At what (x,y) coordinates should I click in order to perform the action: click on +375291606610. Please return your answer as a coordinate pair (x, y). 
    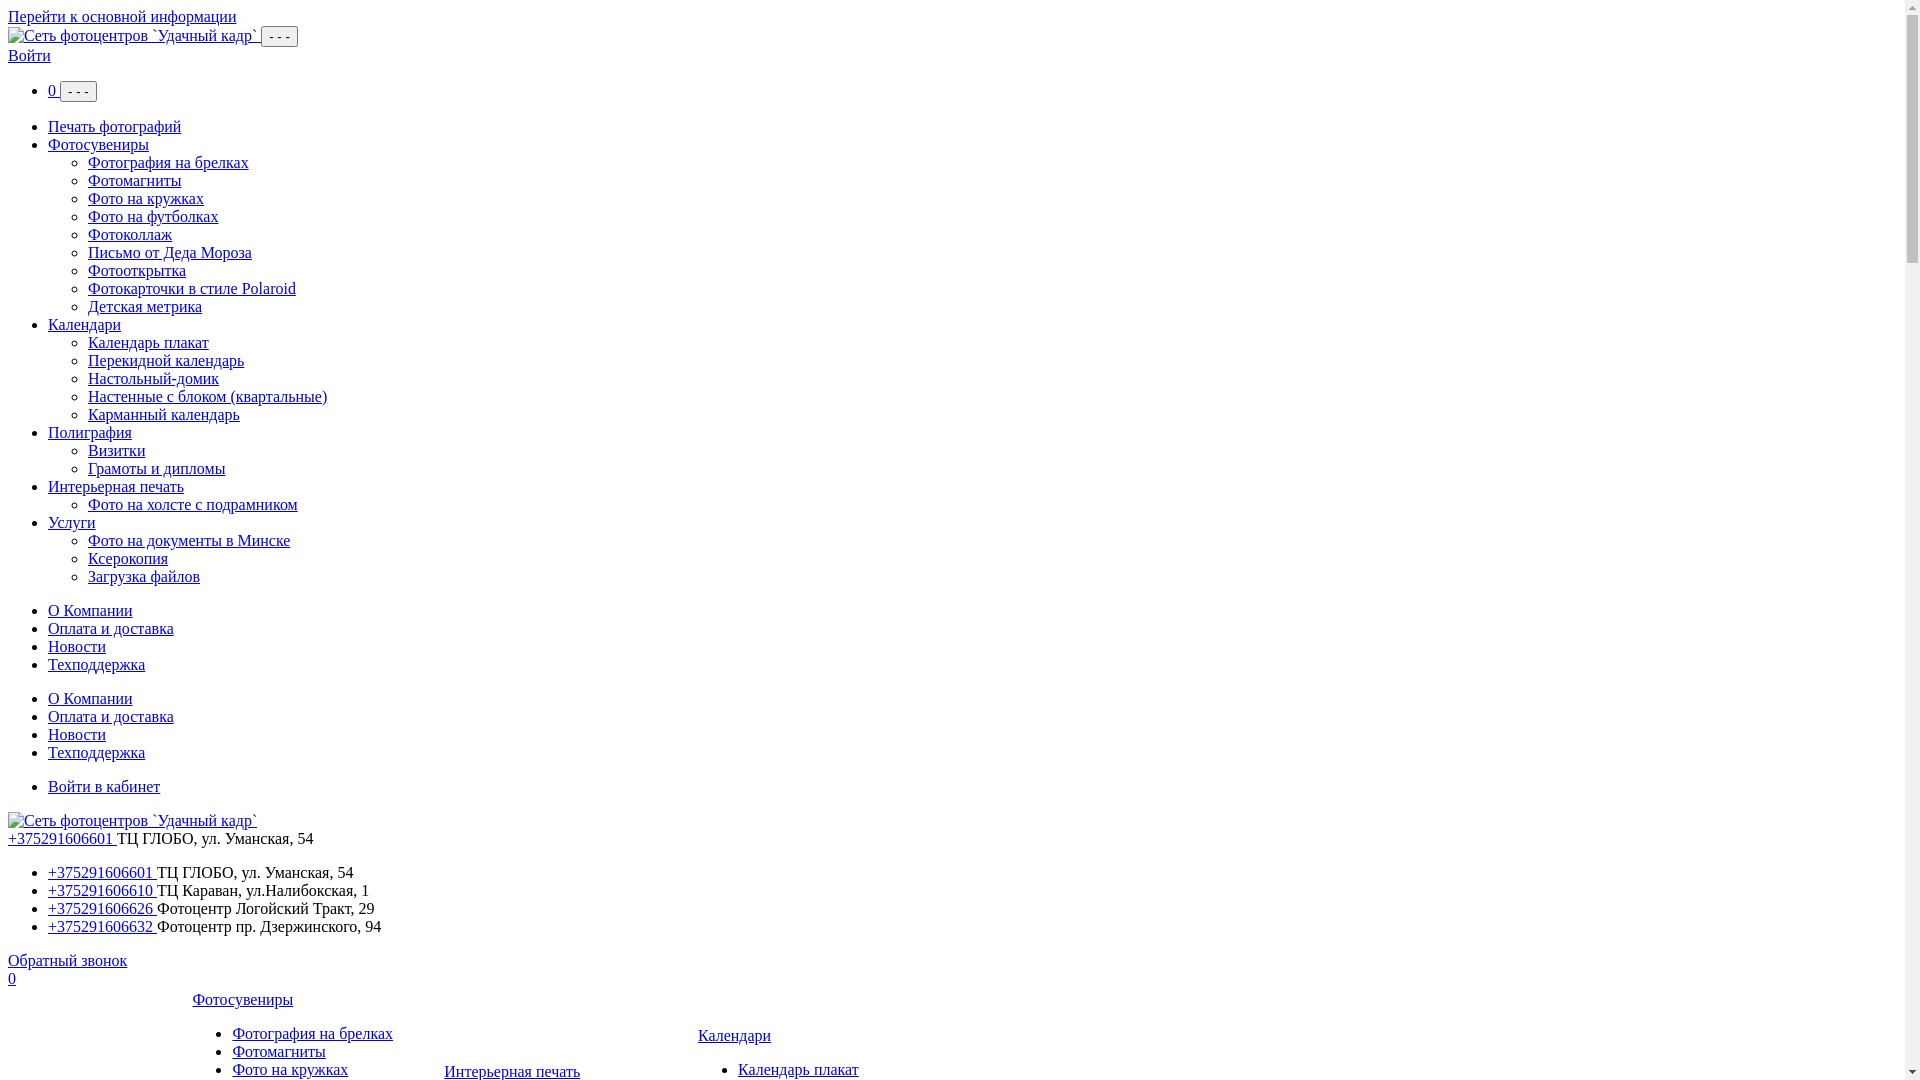
    Looking at the image, I should click on (102, 890).